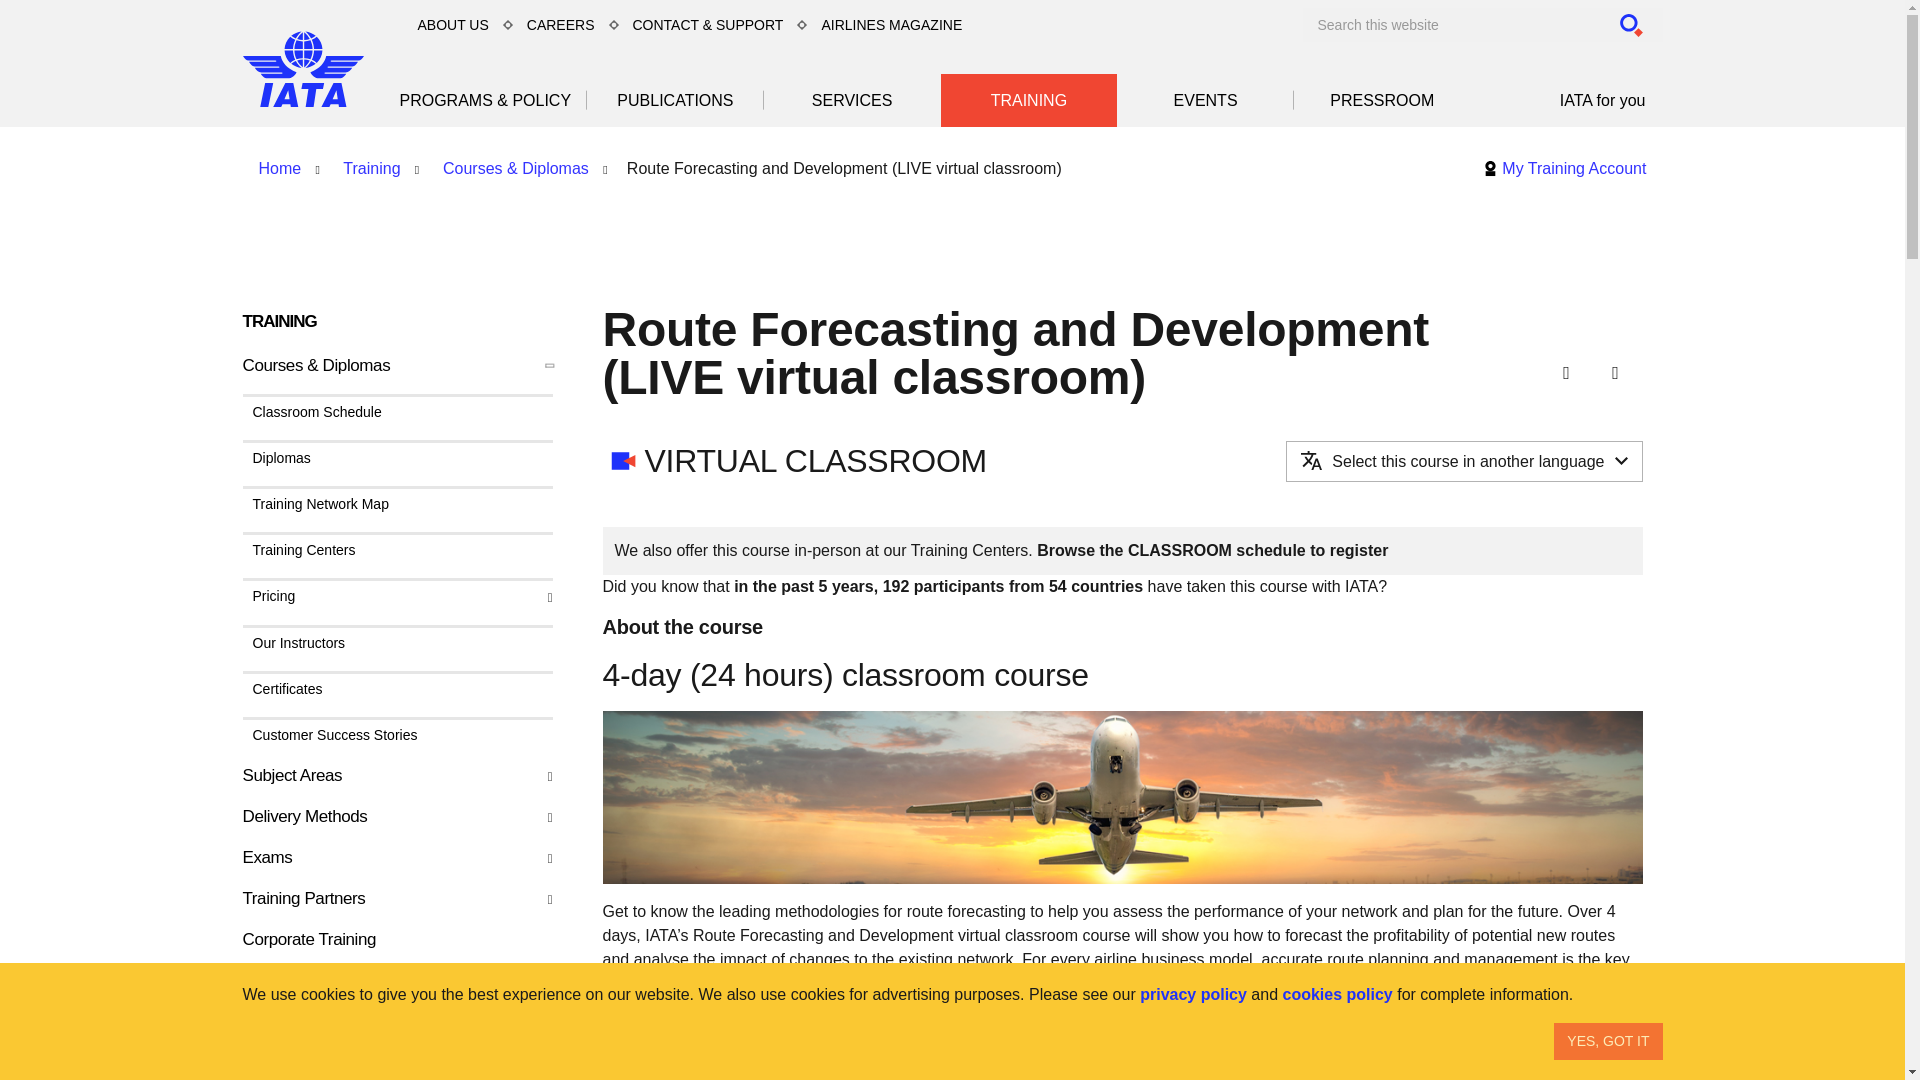 The image size is (1920, 1080). What do you see at coordinates (1298, 236) in the screenshot?
I see `3rd party ad content` at bounding box center [1298, 236].